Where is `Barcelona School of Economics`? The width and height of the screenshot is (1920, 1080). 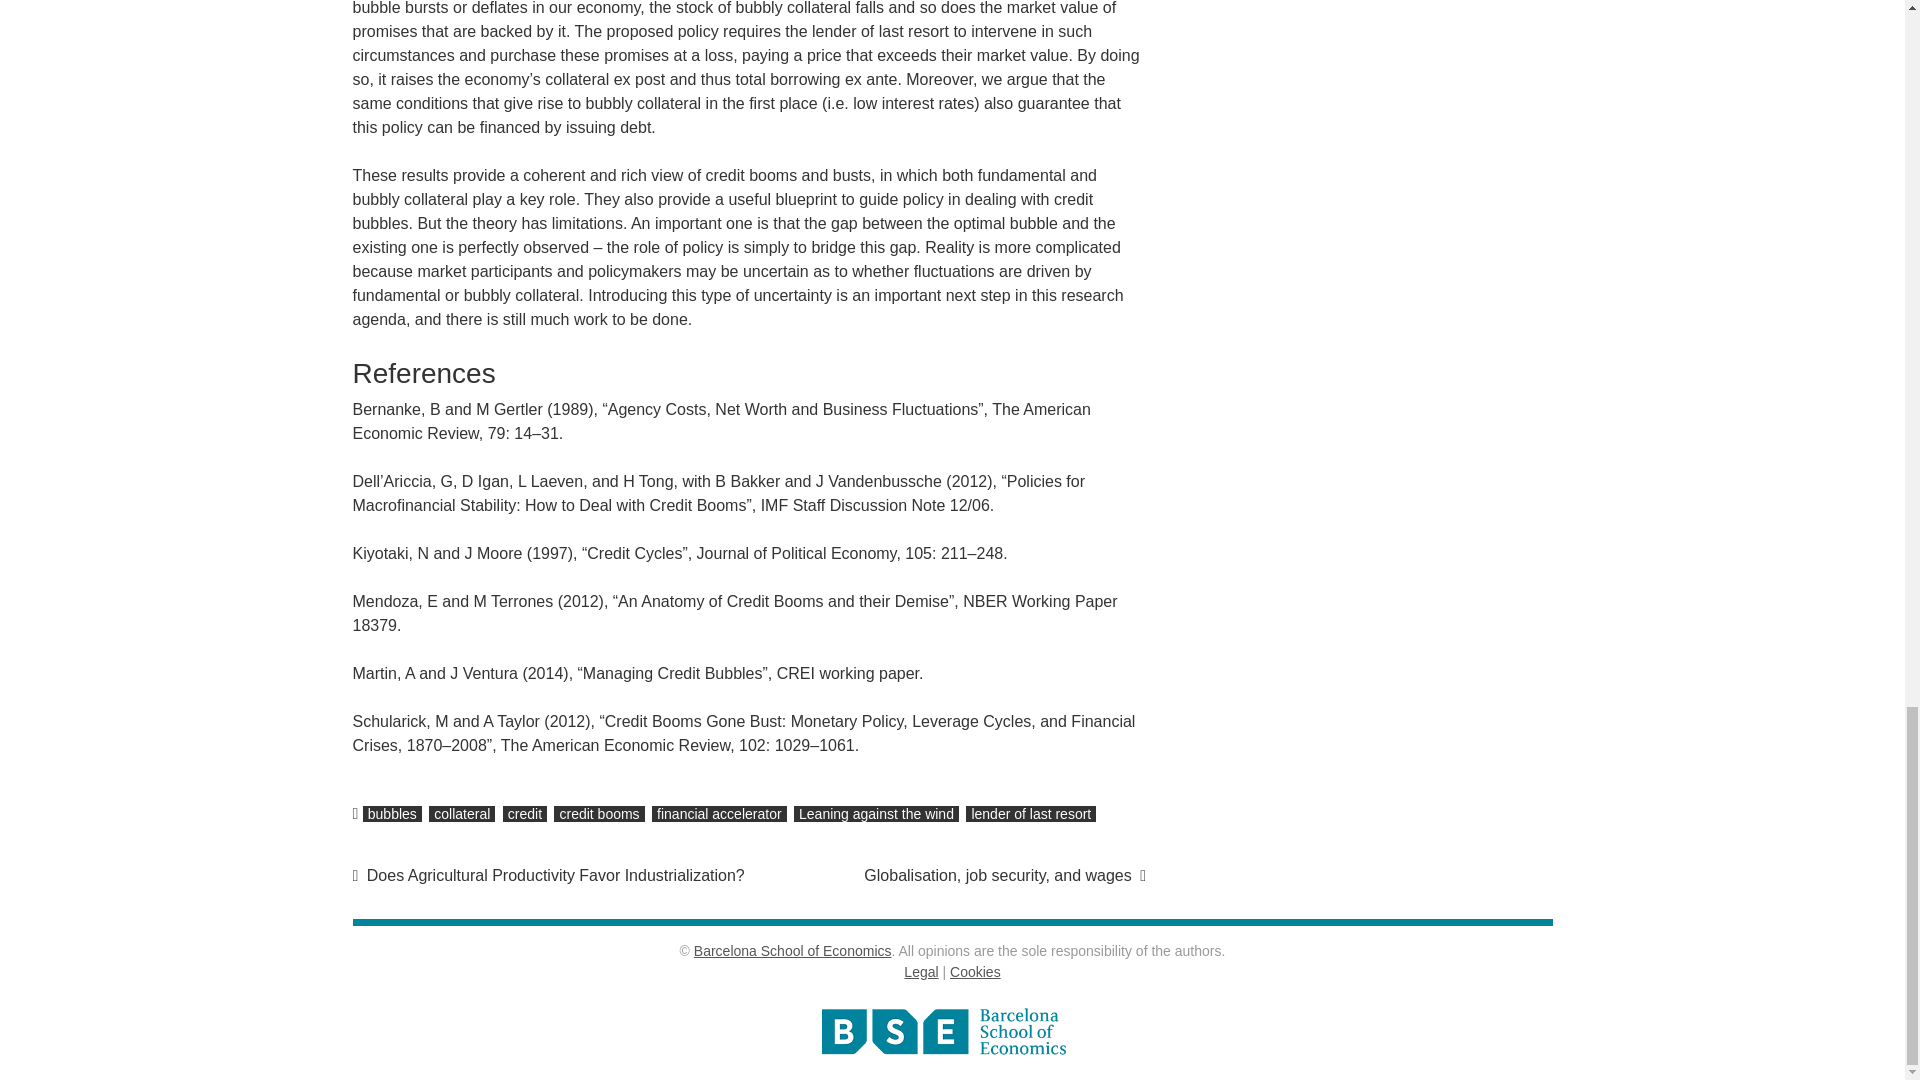 Barcelona School of Economics is located at coordinates (792, 950).